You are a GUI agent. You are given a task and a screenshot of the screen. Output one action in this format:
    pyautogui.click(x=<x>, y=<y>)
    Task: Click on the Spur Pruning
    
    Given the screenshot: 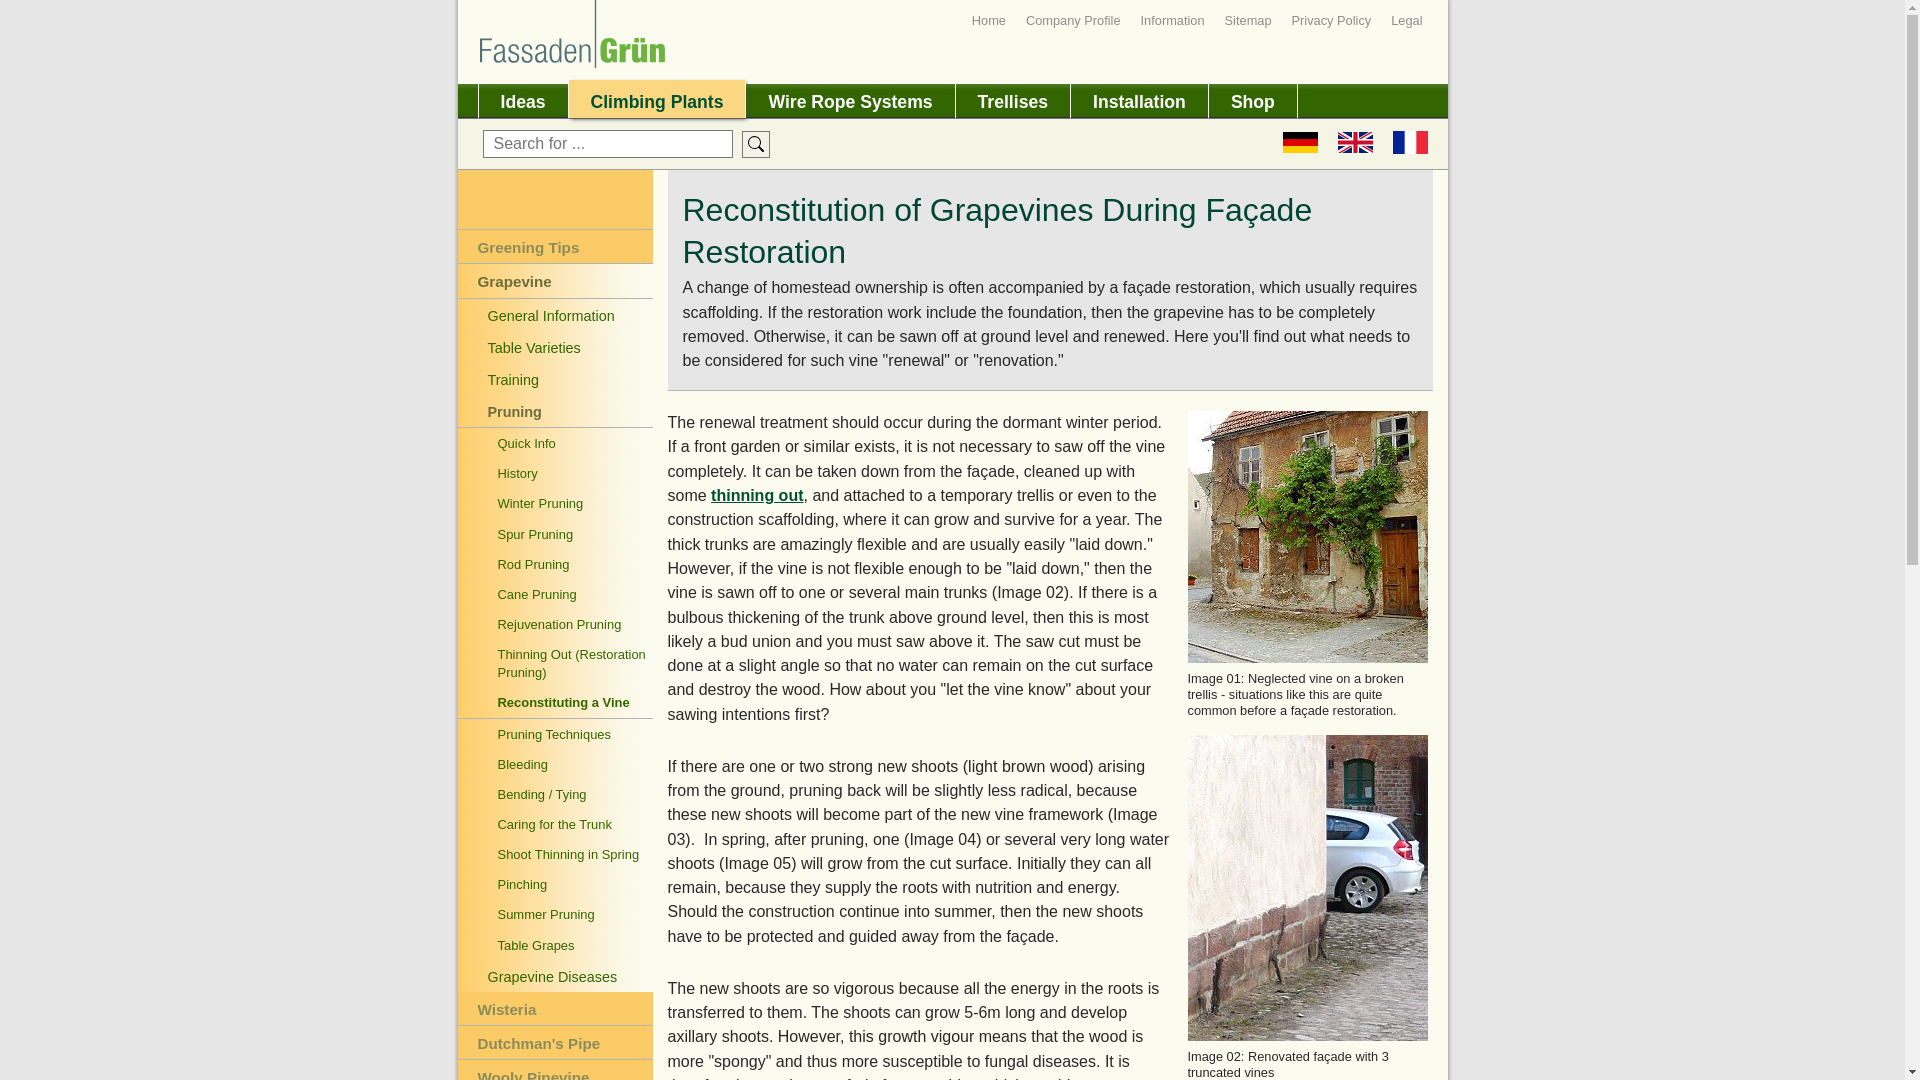 What is the action you would take?
    pyautogui.click(x=555, y=534)
    